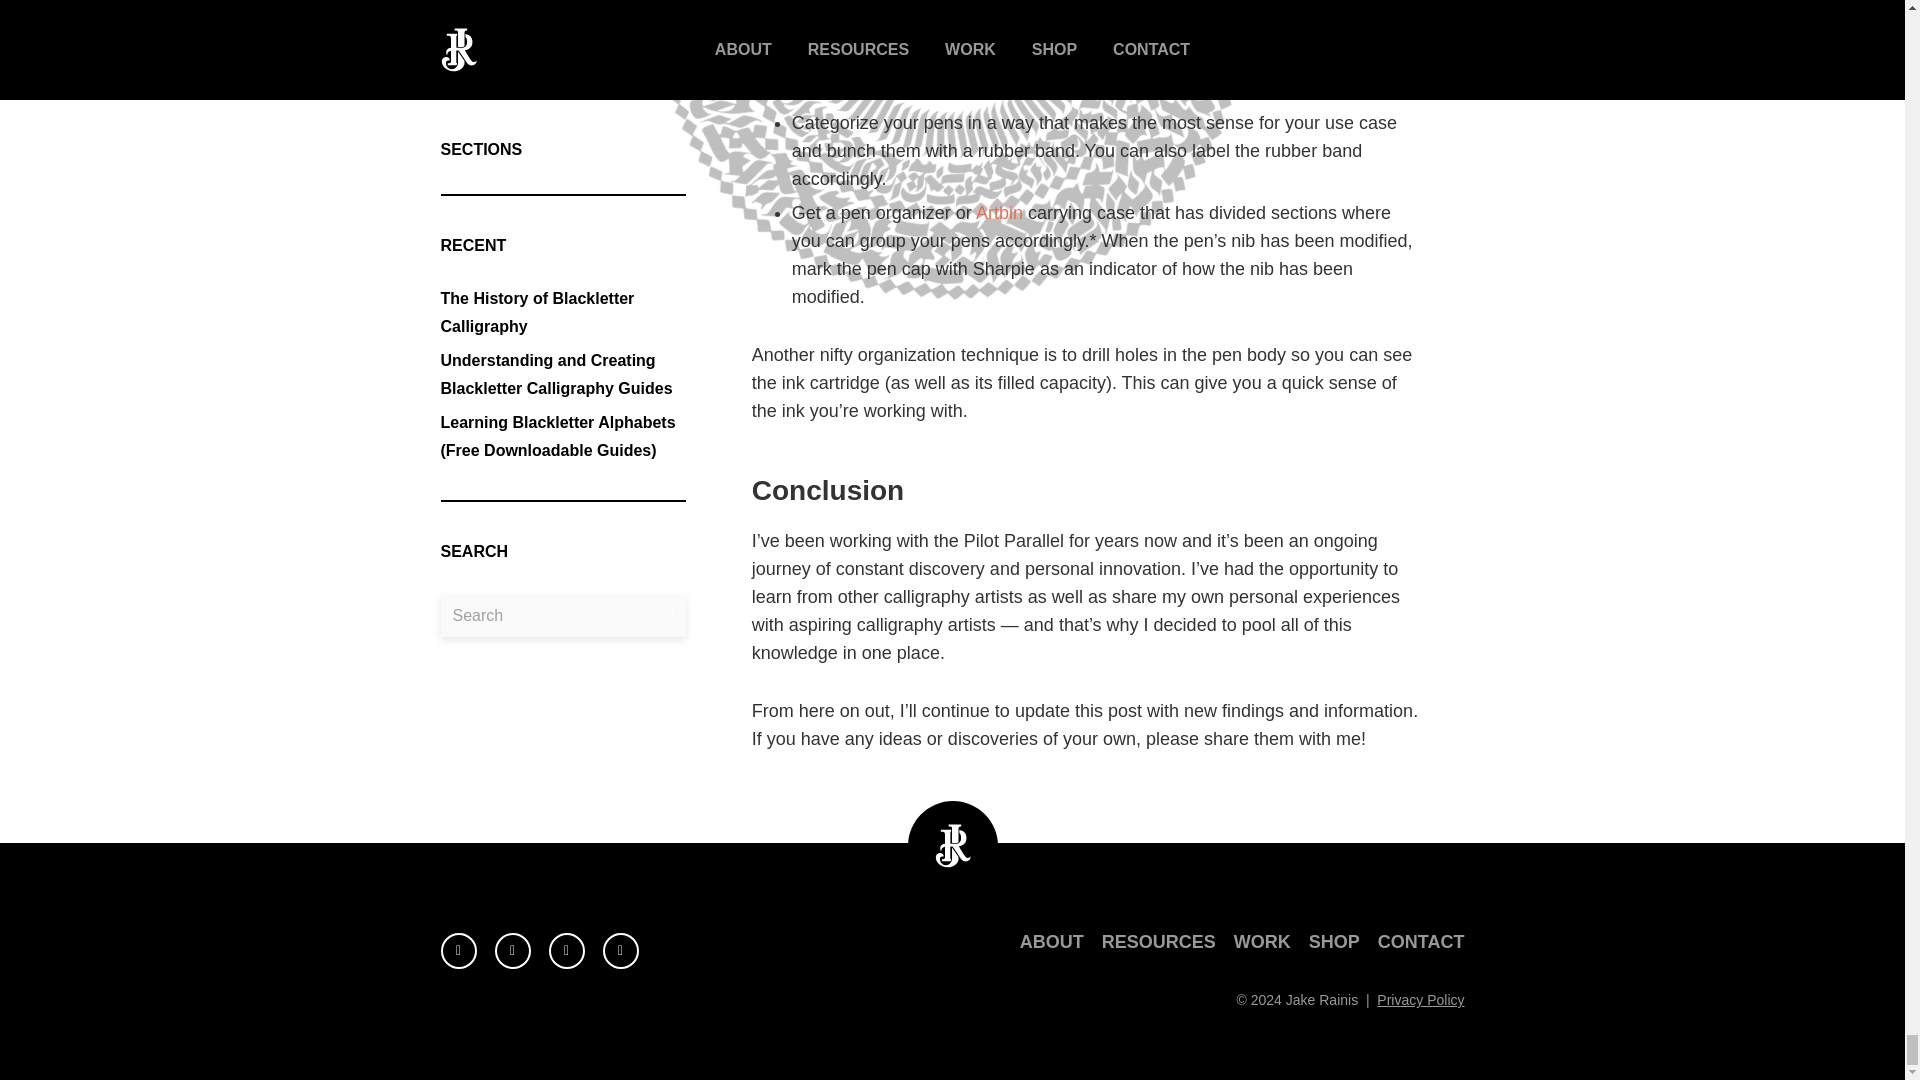  What do you see at coordinates (1420, 1000) in the screenshot?
I see `Privacy Policy` at bounding box center [1420, 1000].